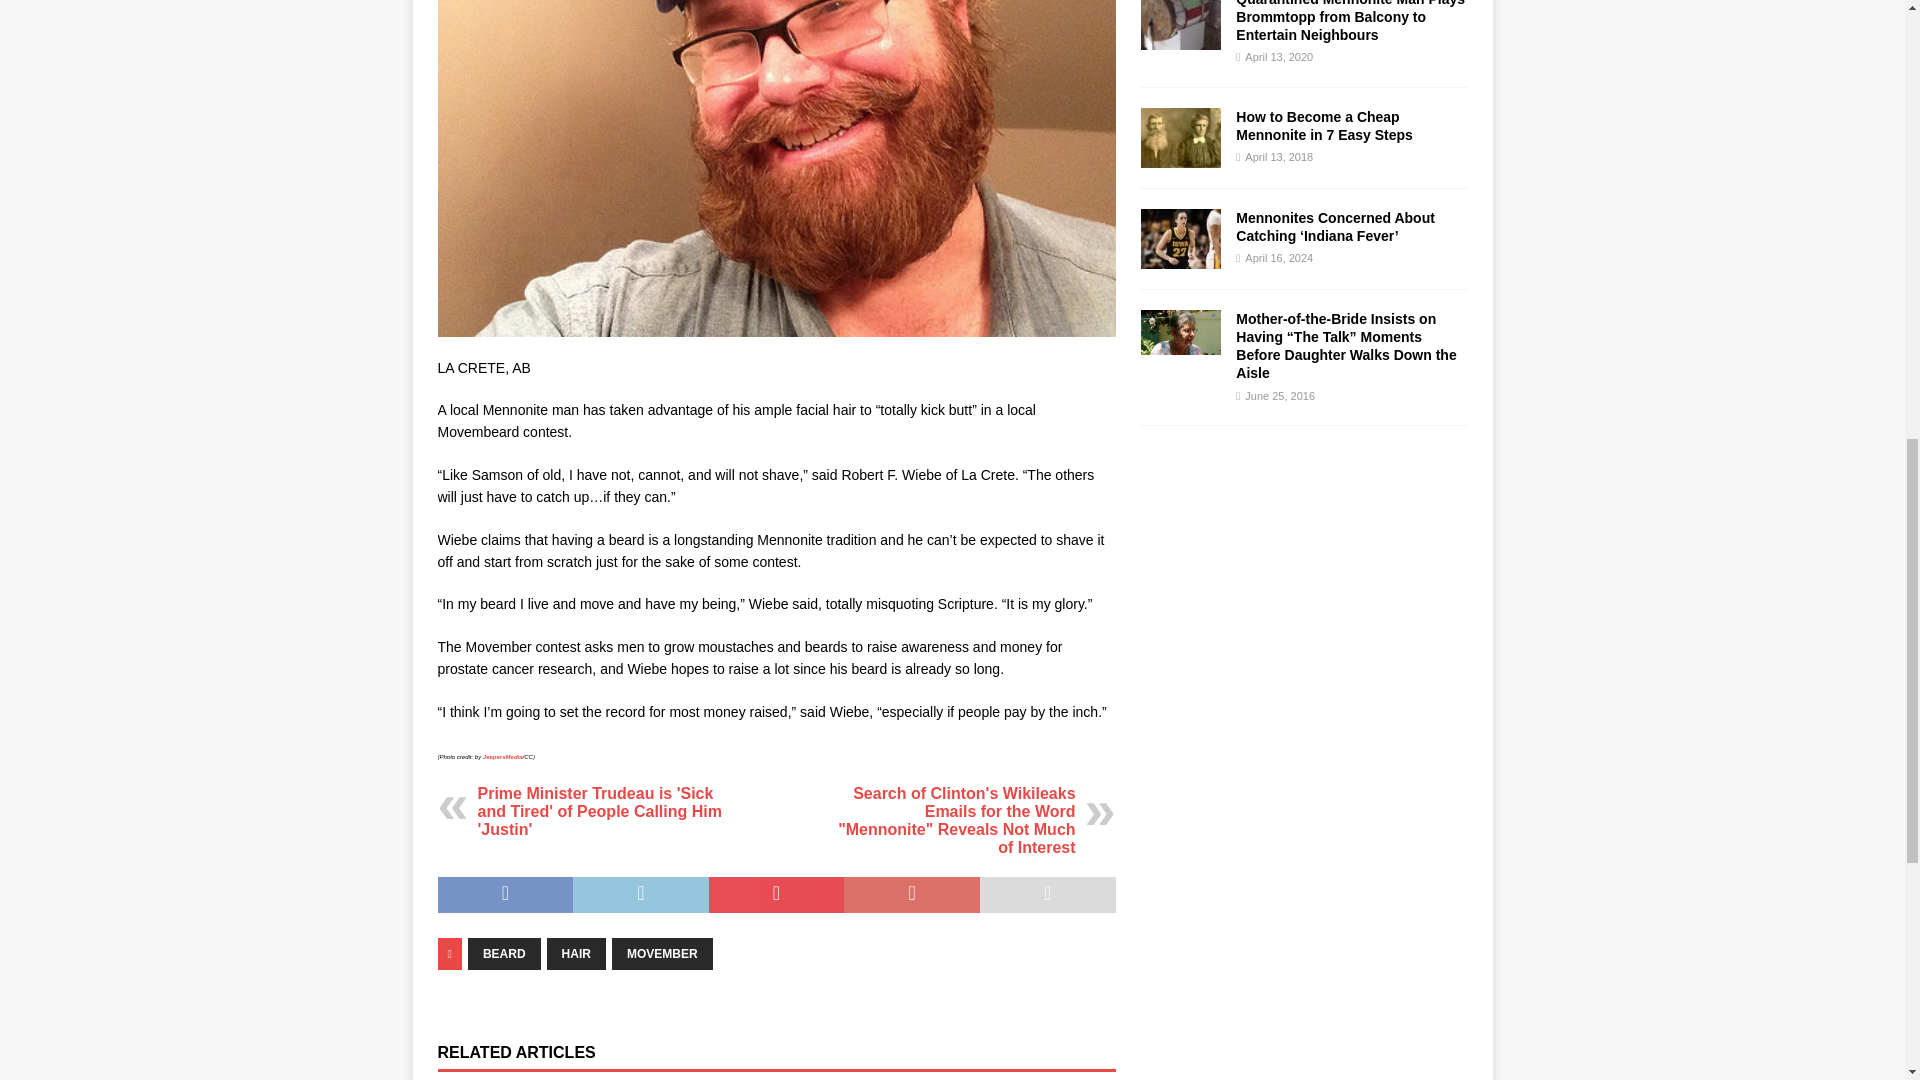 The width and height of the screenshot is (1920, 1080). I want to click on JeepersMedia, so click(502, 756).